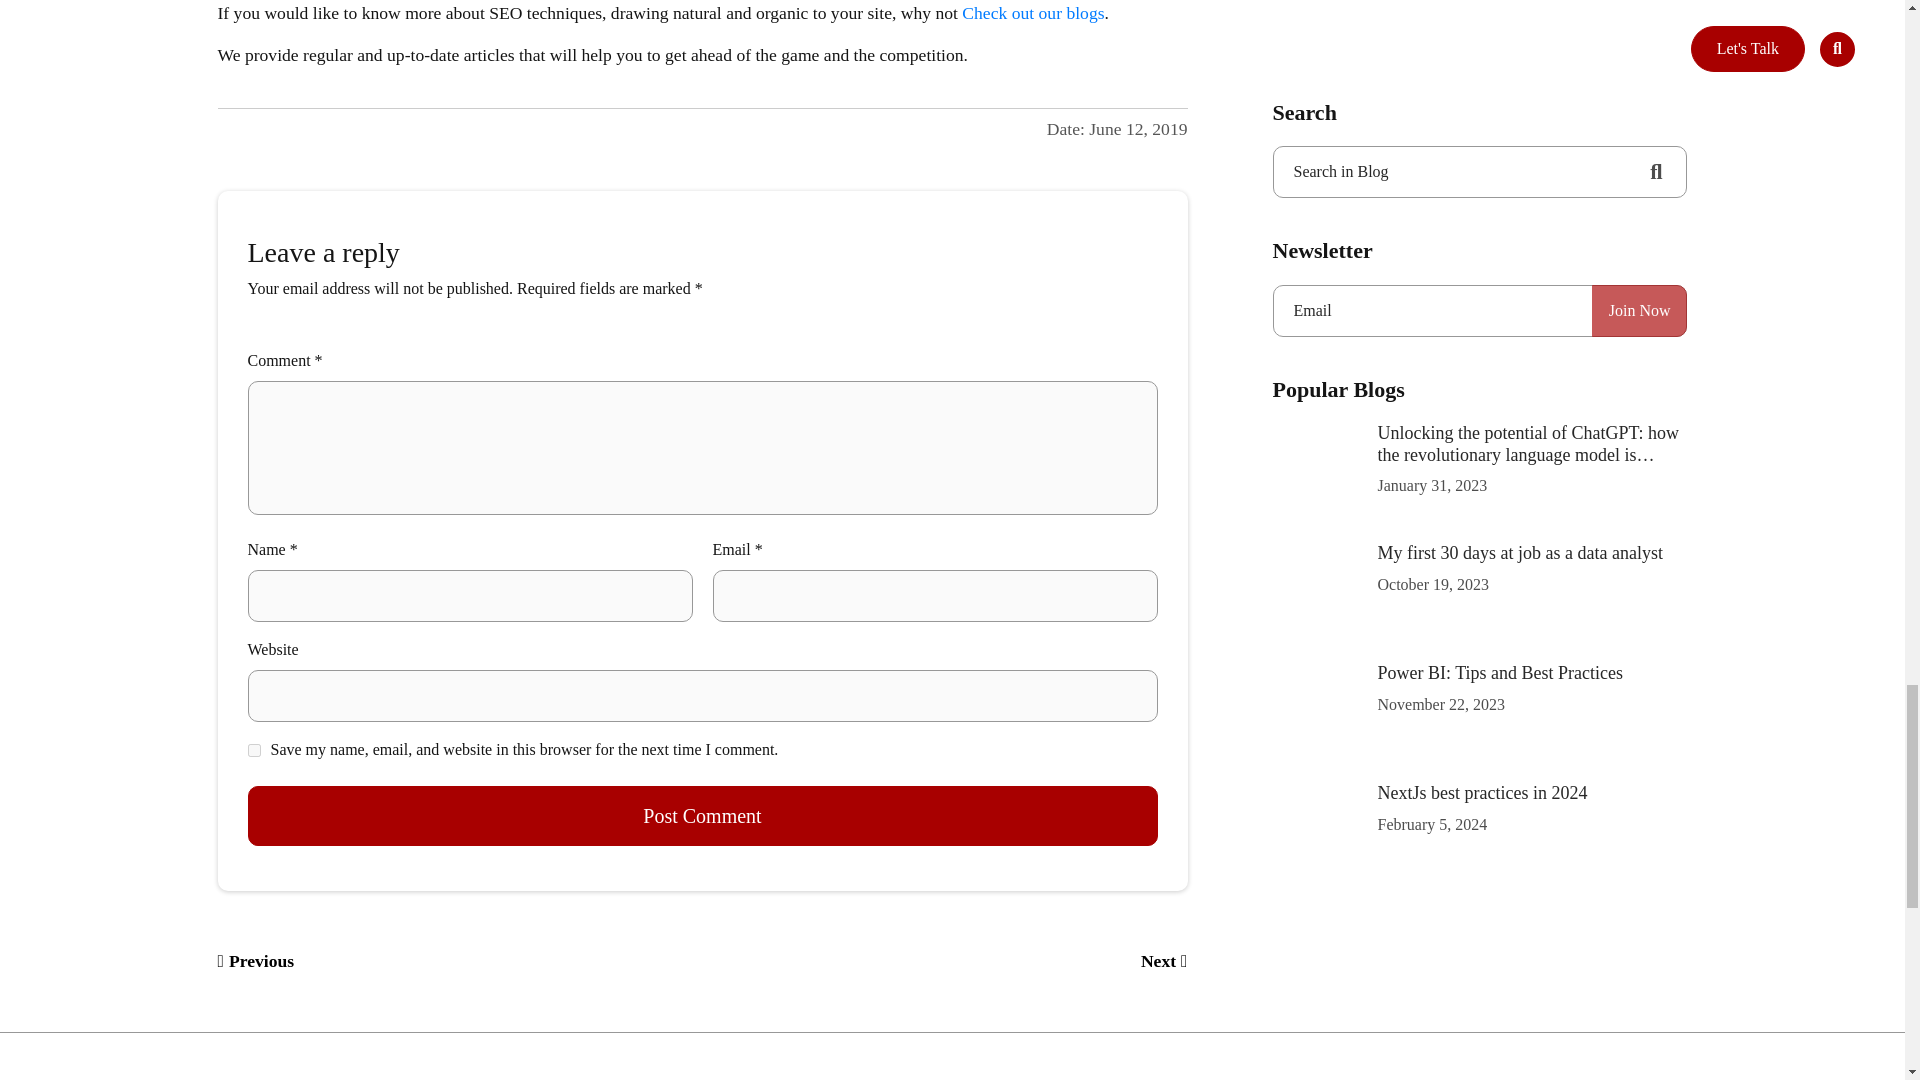 This screenshot has width=1920, height=1080. Describe the element at coordinates (1032, 12) in the screenshot. I see `Check out our blogs` at that location.